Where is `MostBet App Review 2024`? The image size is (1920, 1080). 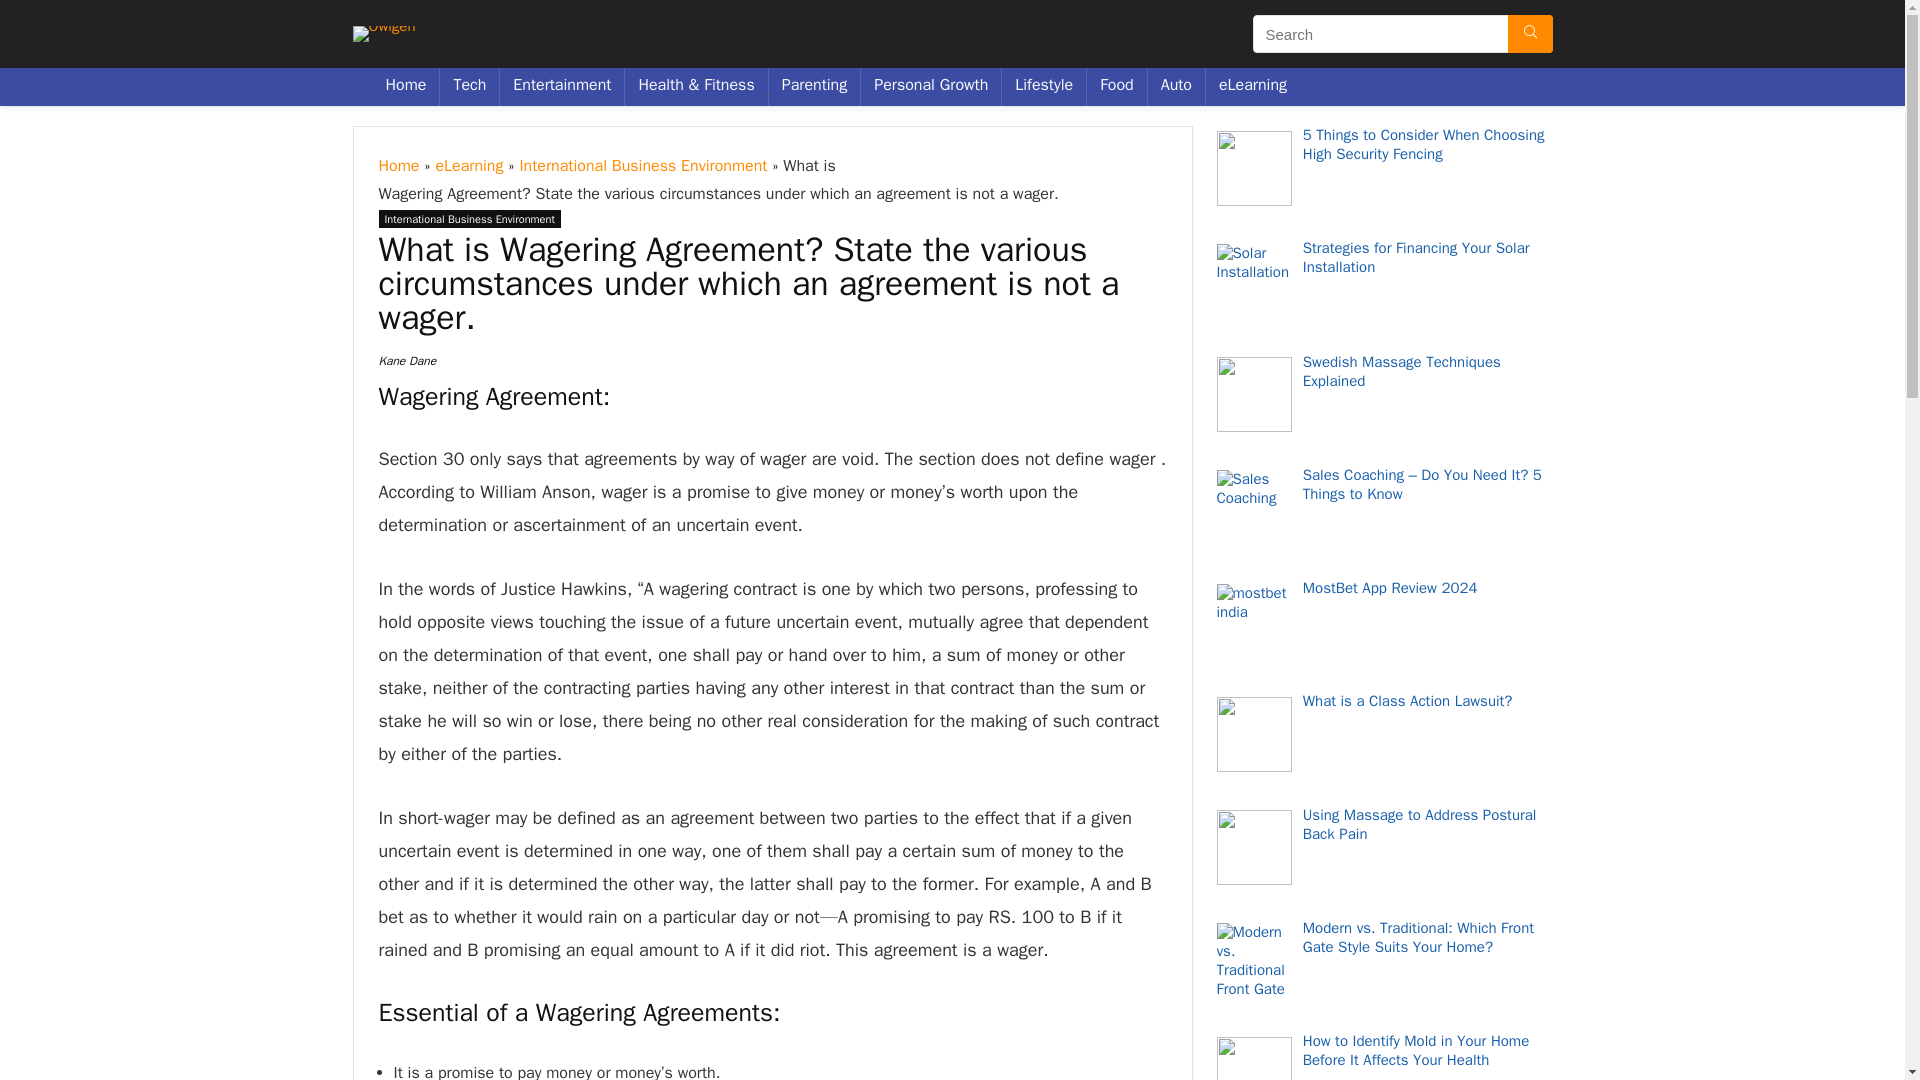 MostBet App Review 2024 is located at coordinates (1390, 588).